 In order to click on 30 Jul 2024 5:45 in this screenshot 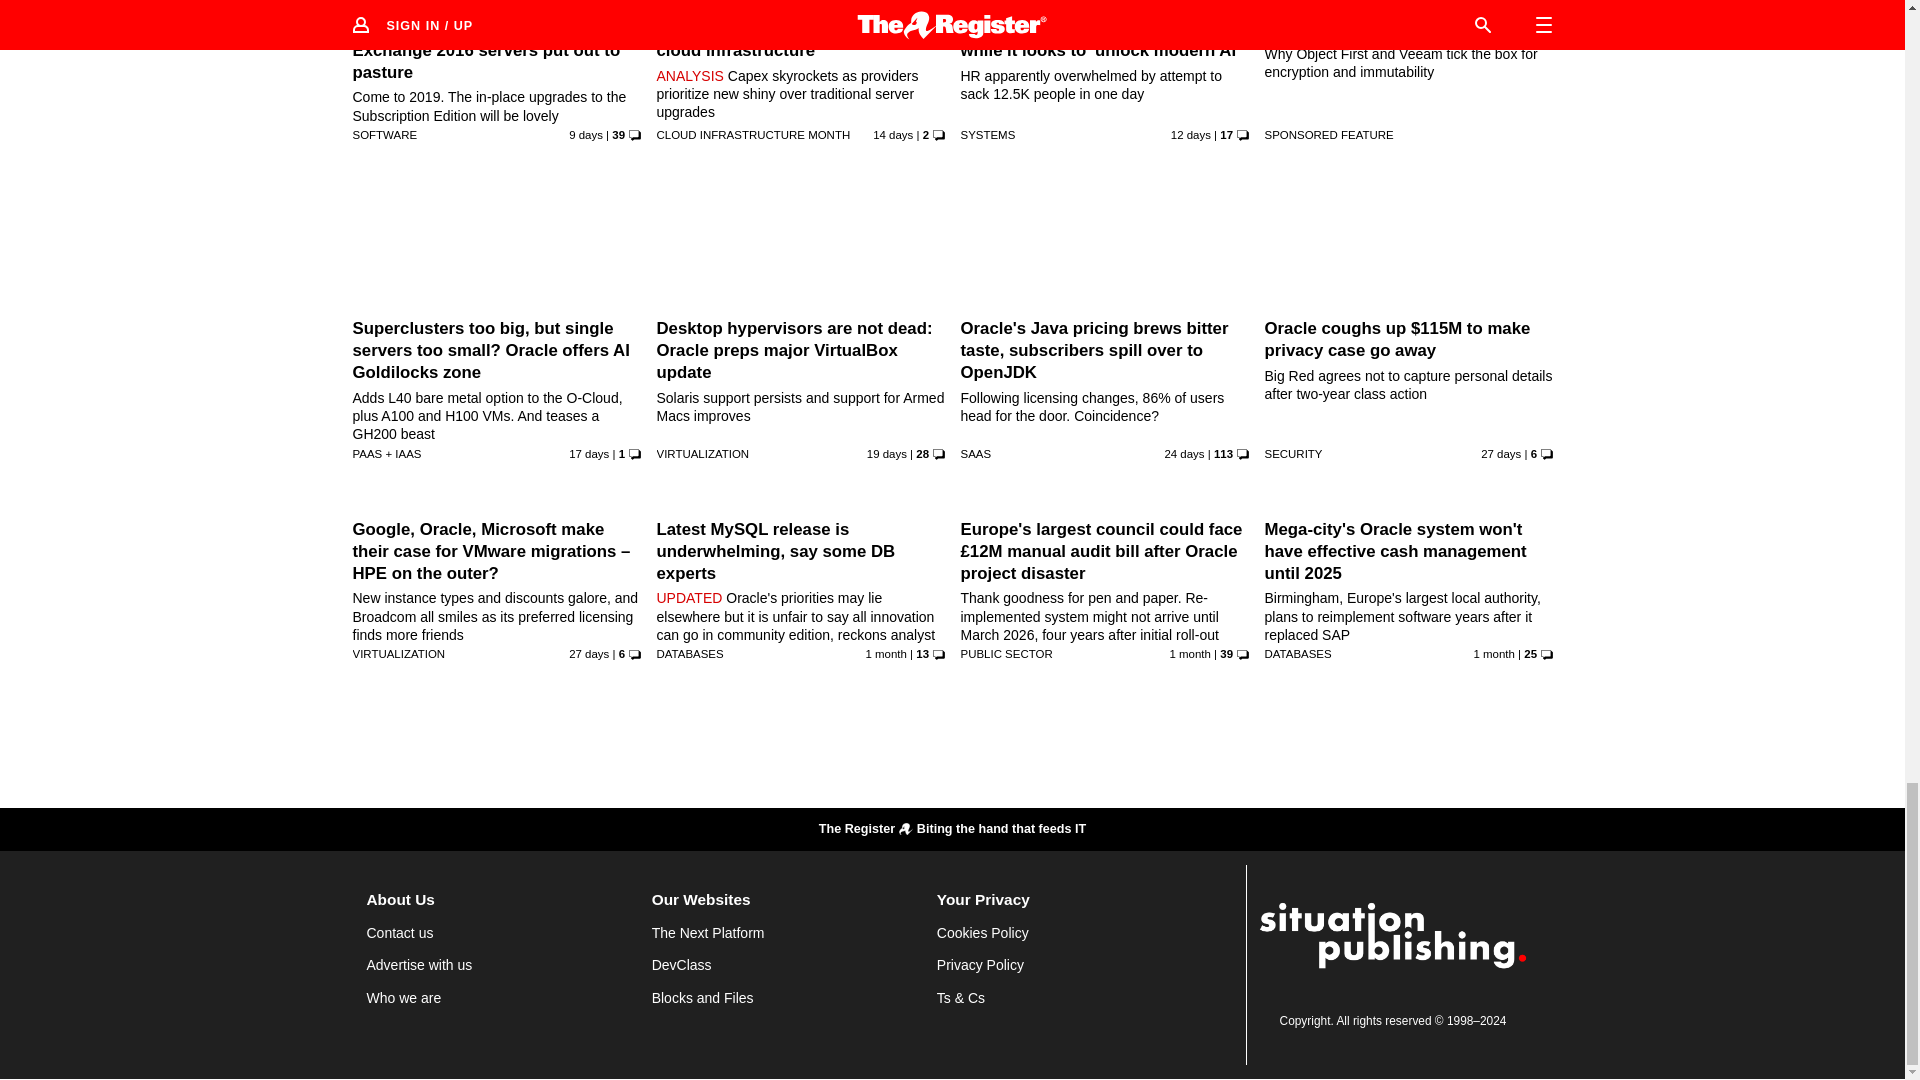, I will do `click(886, 454)`.